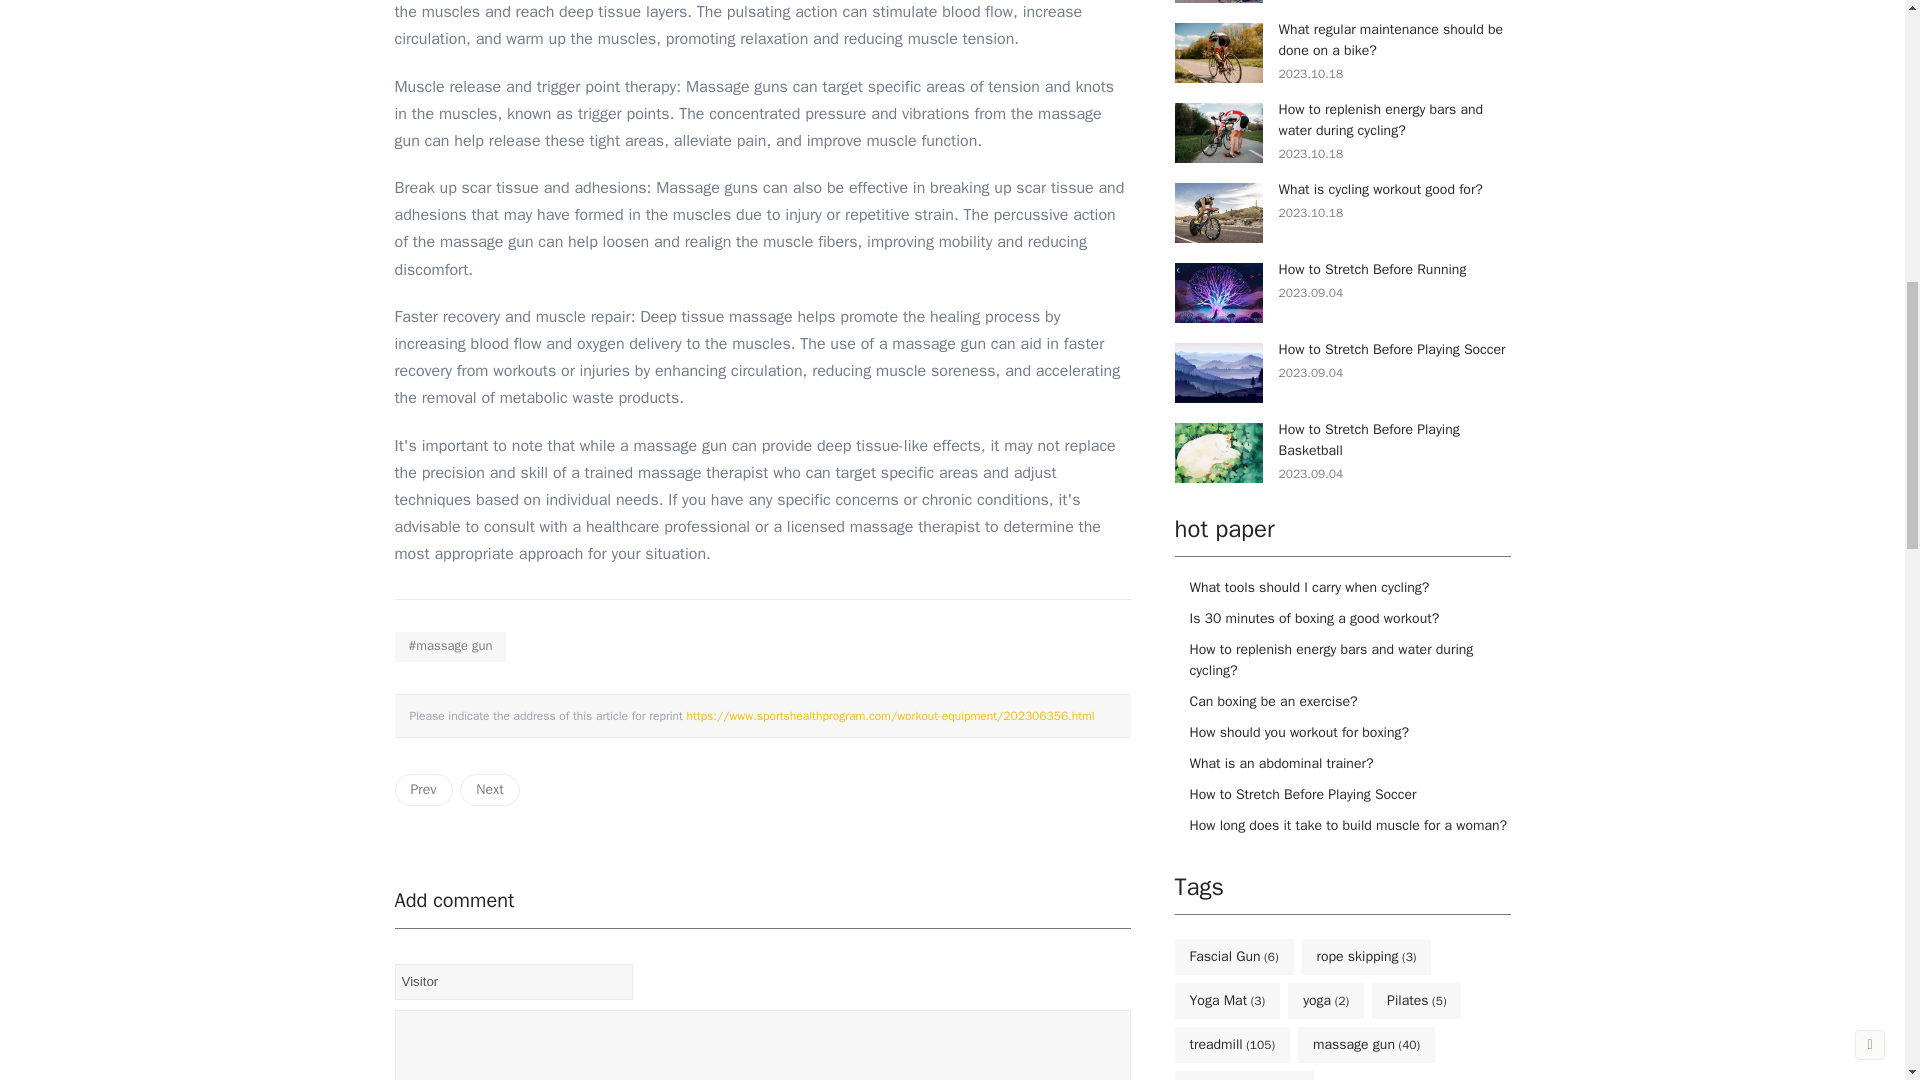 Image resolution: width=1920 pixels, height=1080 pixels. Describe the element at coordinates (422, 790) in the screenshot. I see `Prev` at that location.